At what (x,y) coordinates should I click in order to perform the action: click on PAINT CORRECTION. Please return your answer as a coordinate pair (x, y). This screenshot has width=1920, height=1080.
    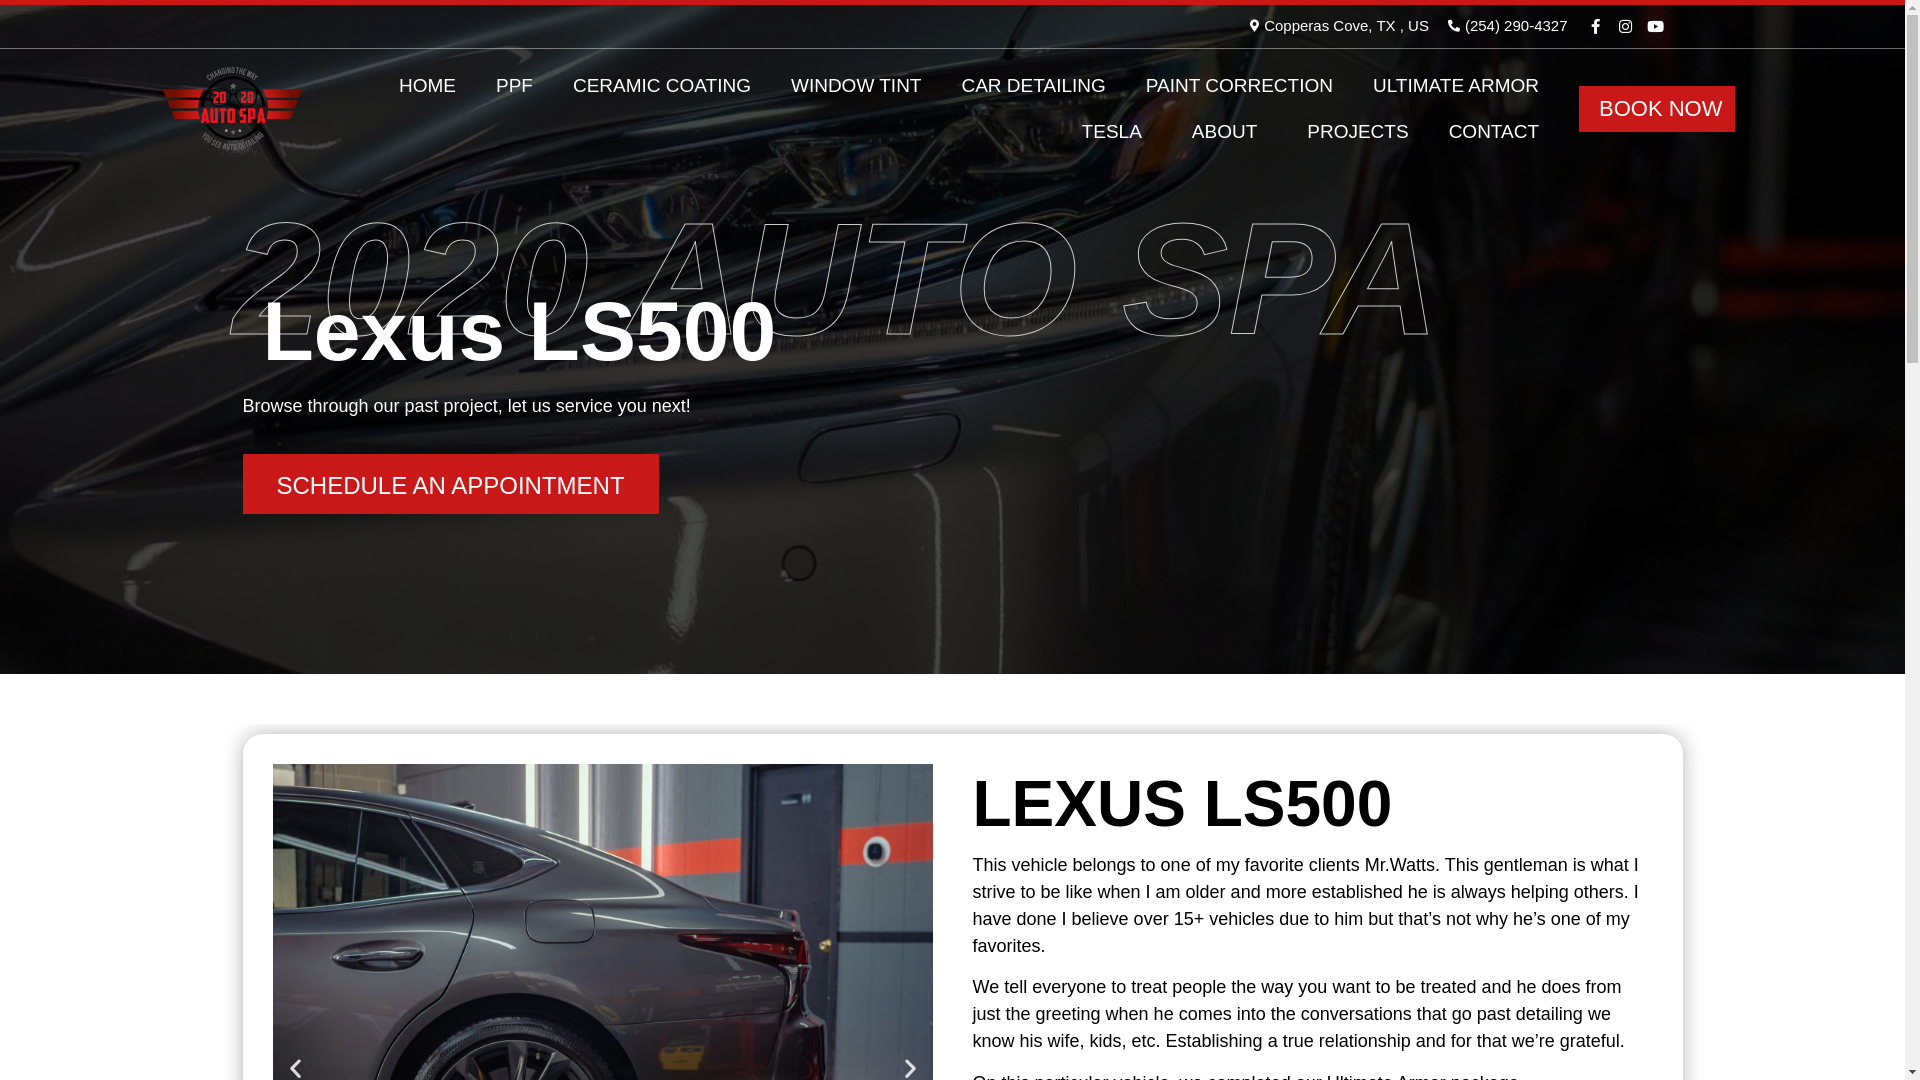
    Looking at the image, I should click on (1240, 85).